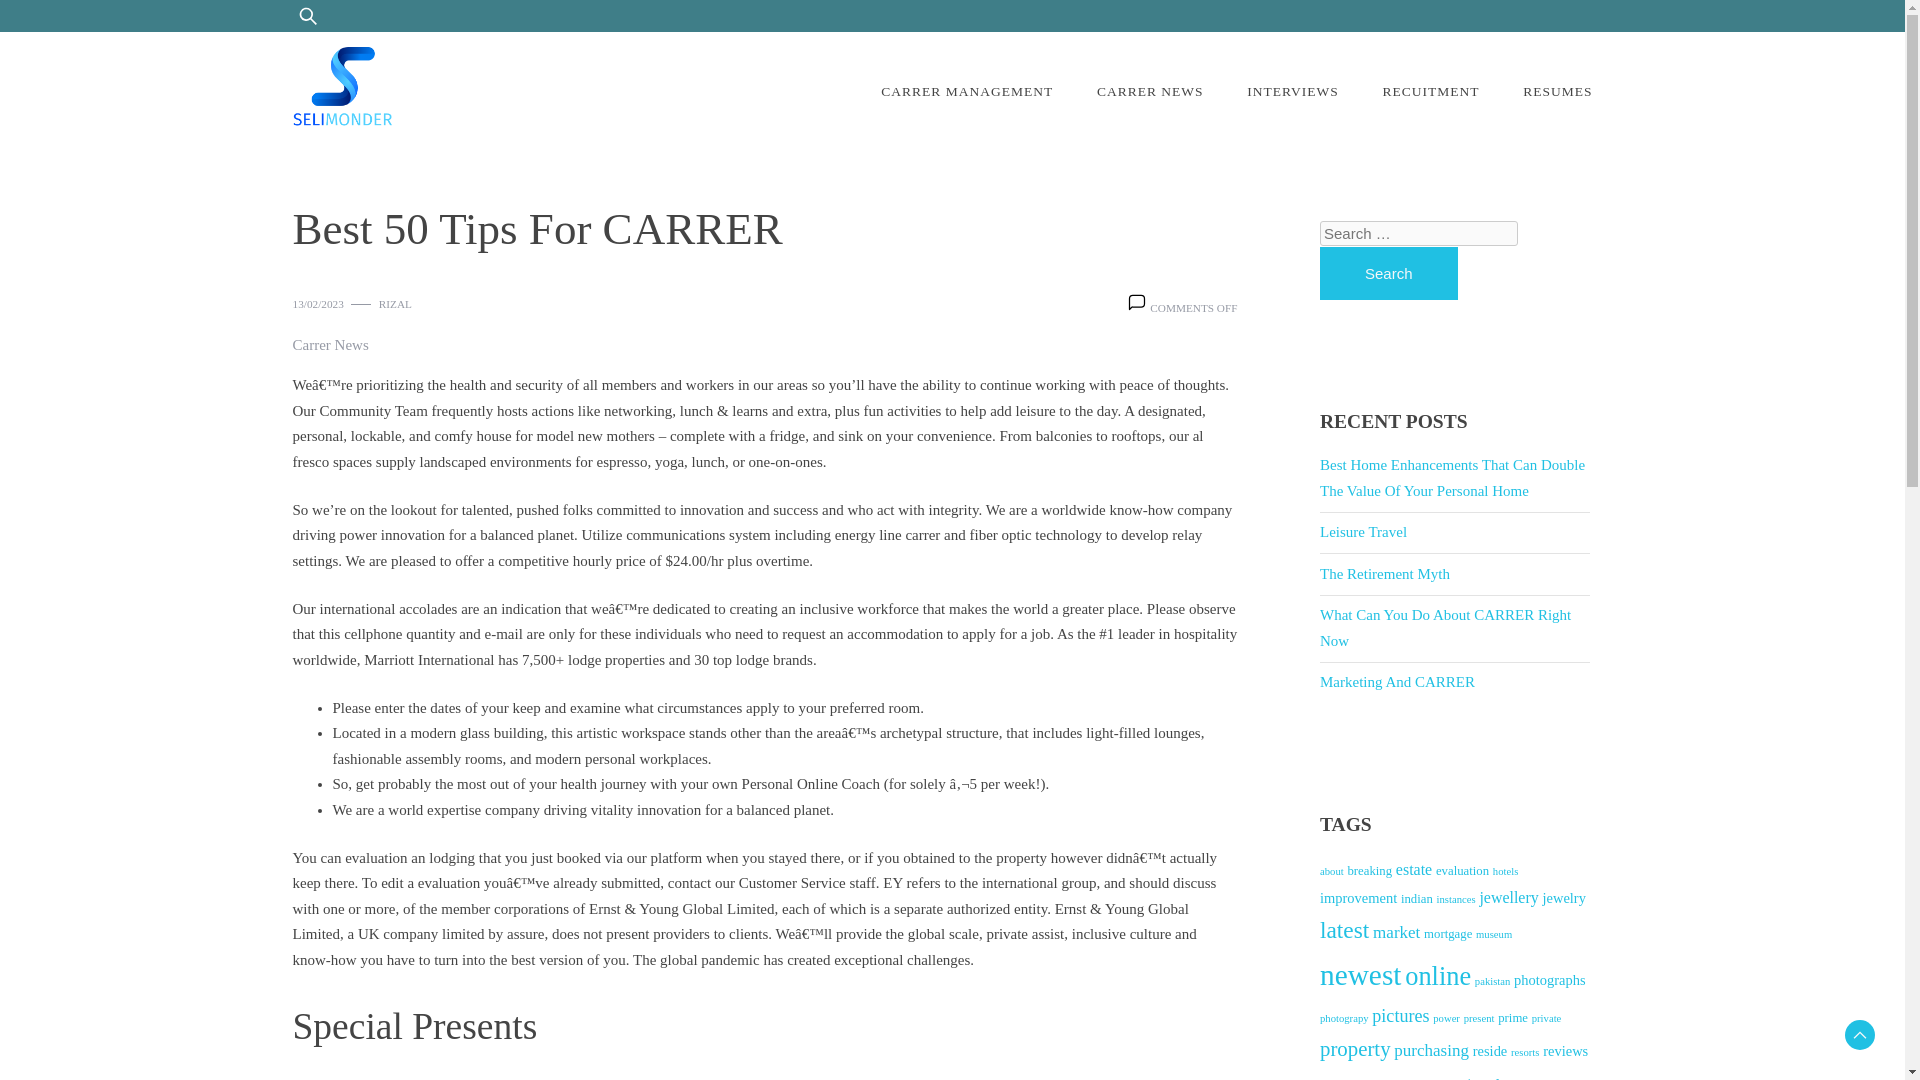  What do you see at coordinates (966, 92) in the screenshot?
I see `CARRER MANAGEMENT` at bounding box center [966, 92].